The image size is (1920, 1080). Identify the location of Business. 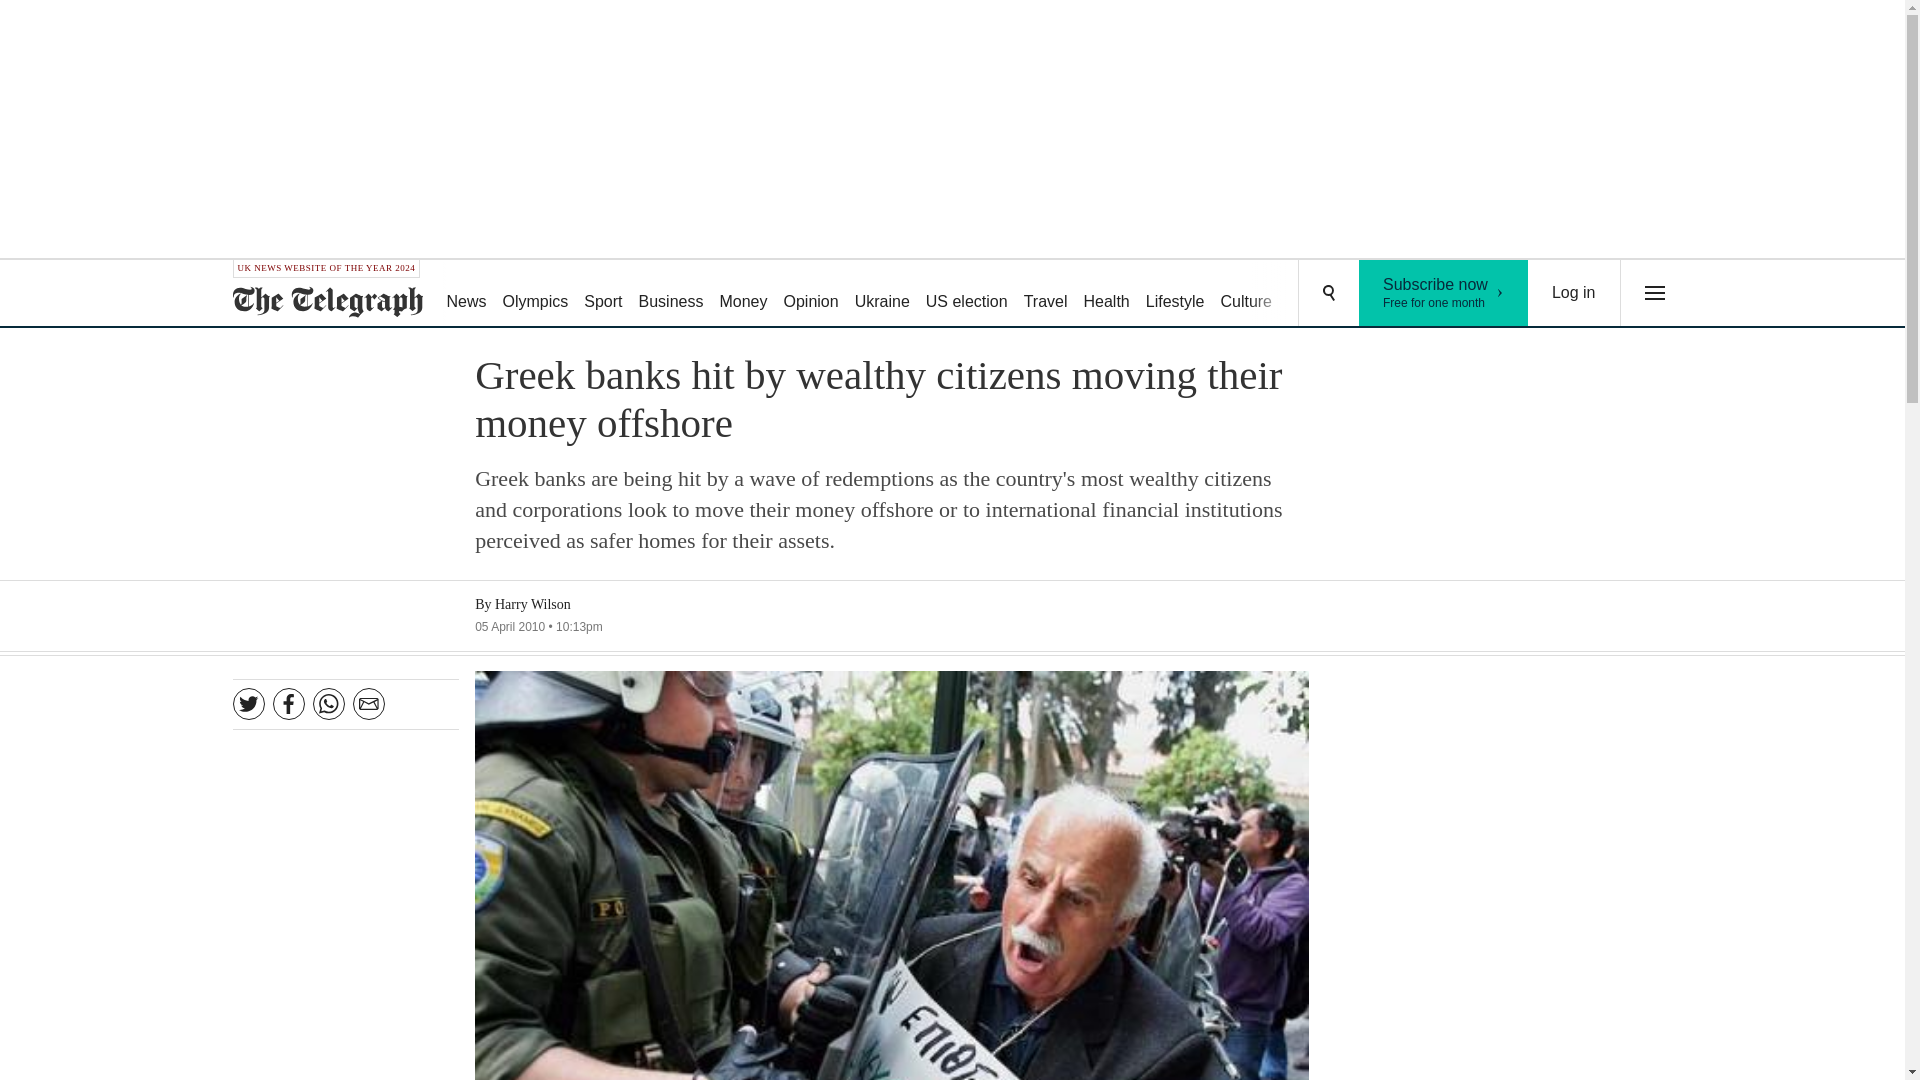
(672, 294).